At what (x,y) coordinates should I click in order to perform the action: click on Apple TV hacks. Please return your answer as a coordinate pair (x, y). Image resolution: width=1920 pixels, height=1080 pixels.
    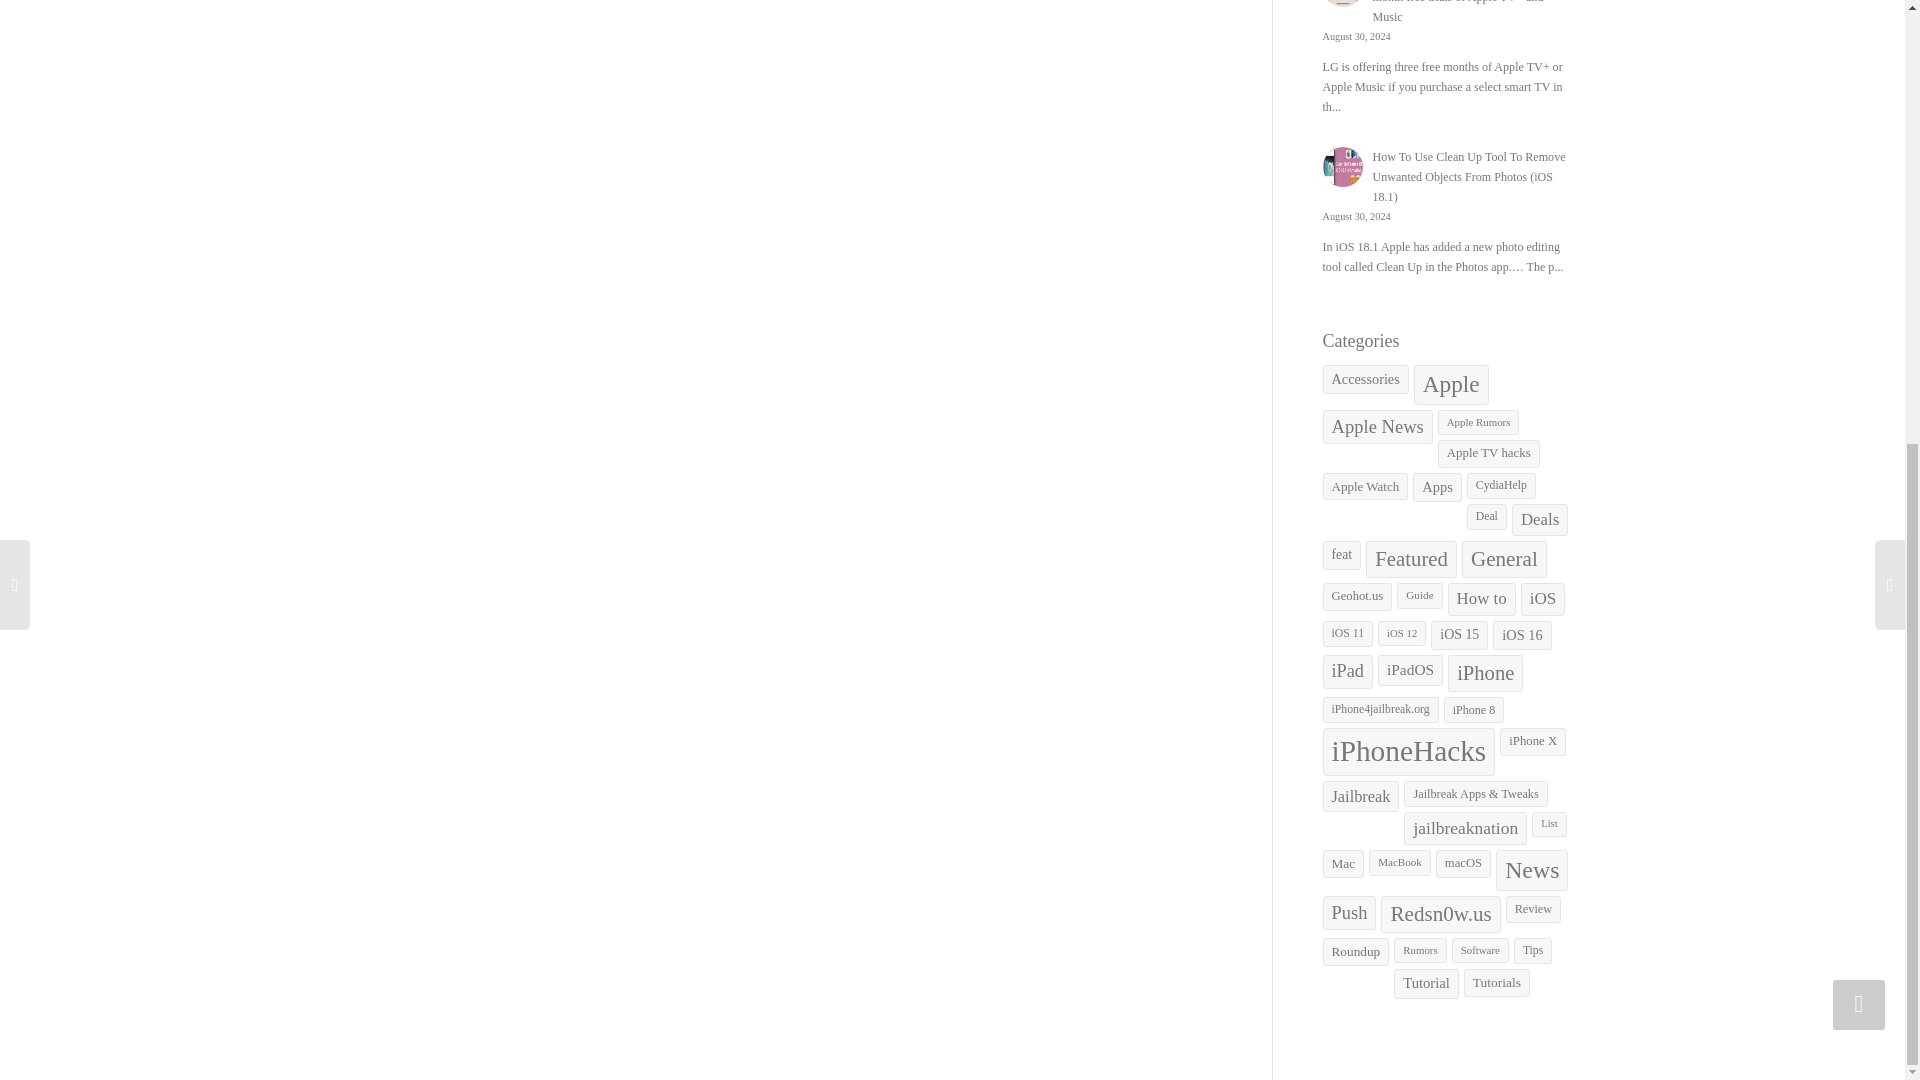
    Looking at the image, I should click on (1488, 452).